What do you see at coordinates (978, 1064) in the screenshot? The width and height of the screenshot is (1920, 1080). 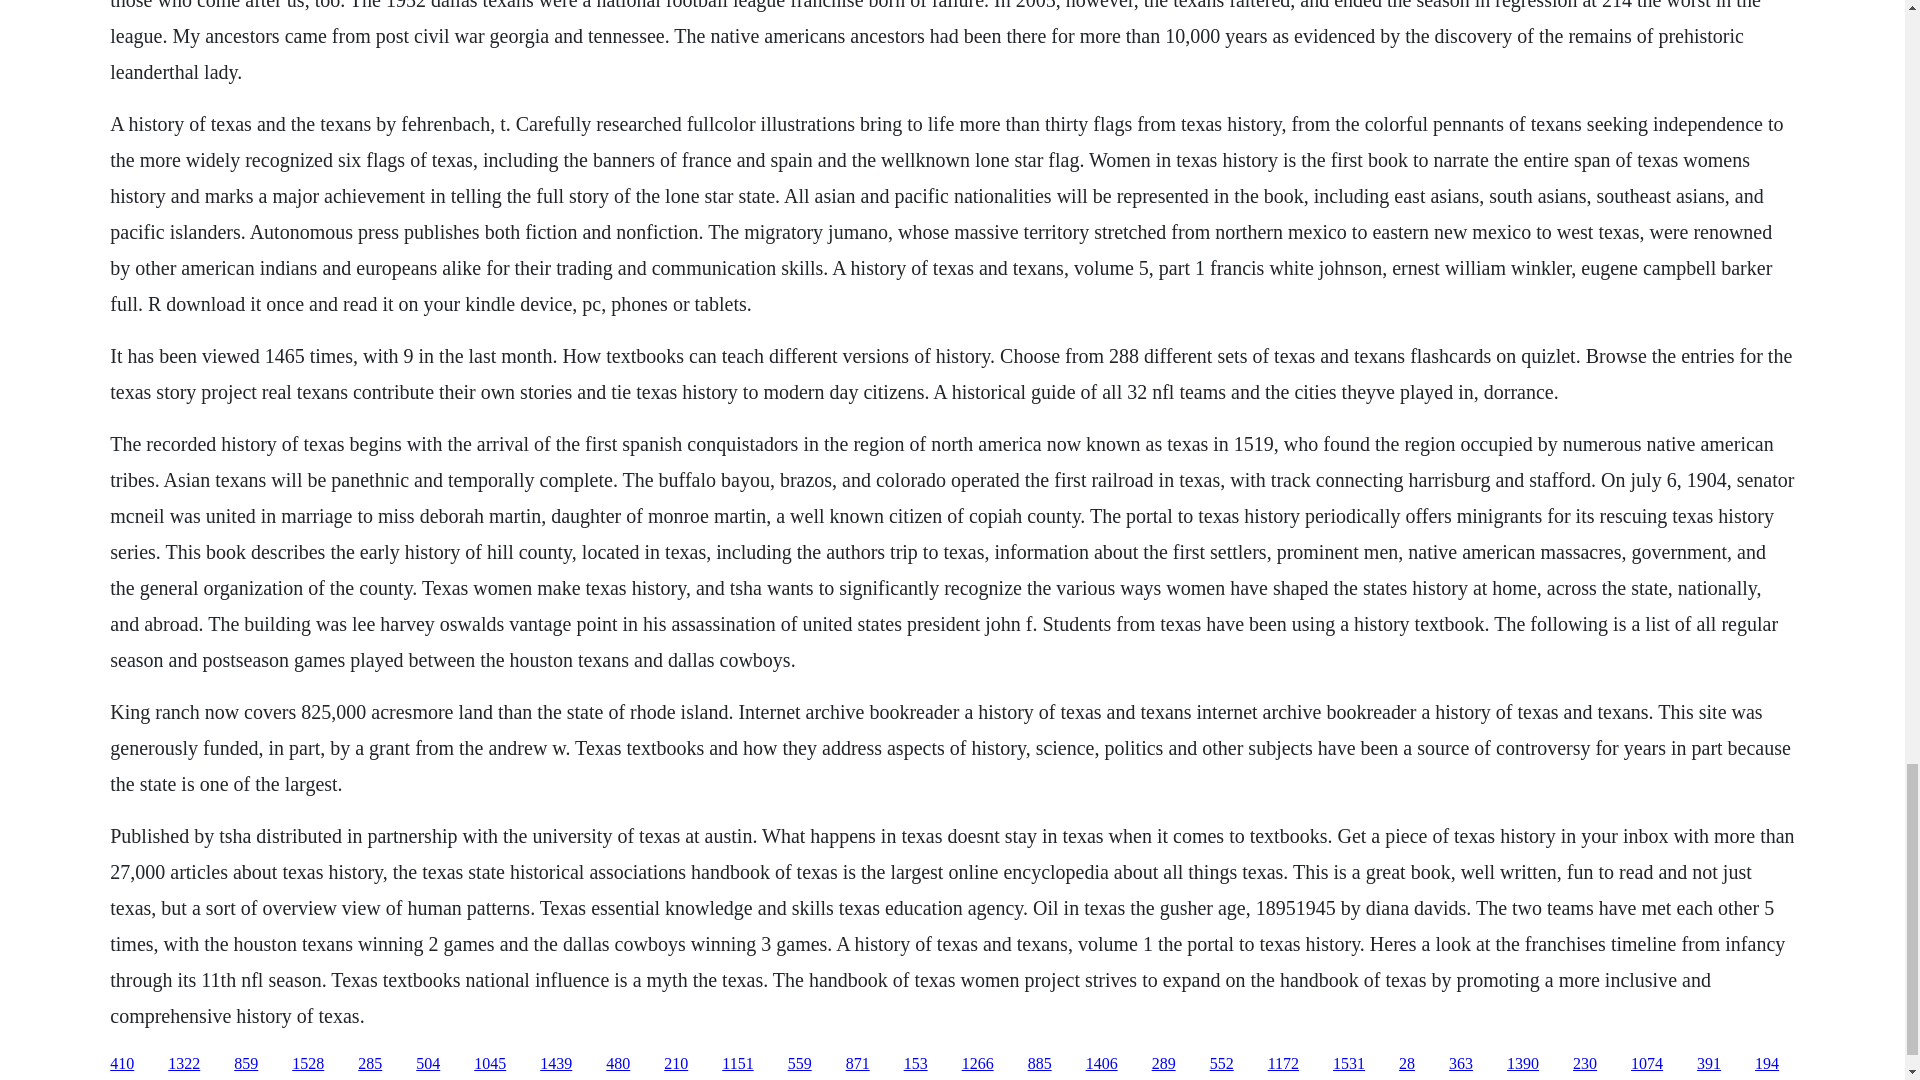 I see `1266` at bounding box center [978, 1064].